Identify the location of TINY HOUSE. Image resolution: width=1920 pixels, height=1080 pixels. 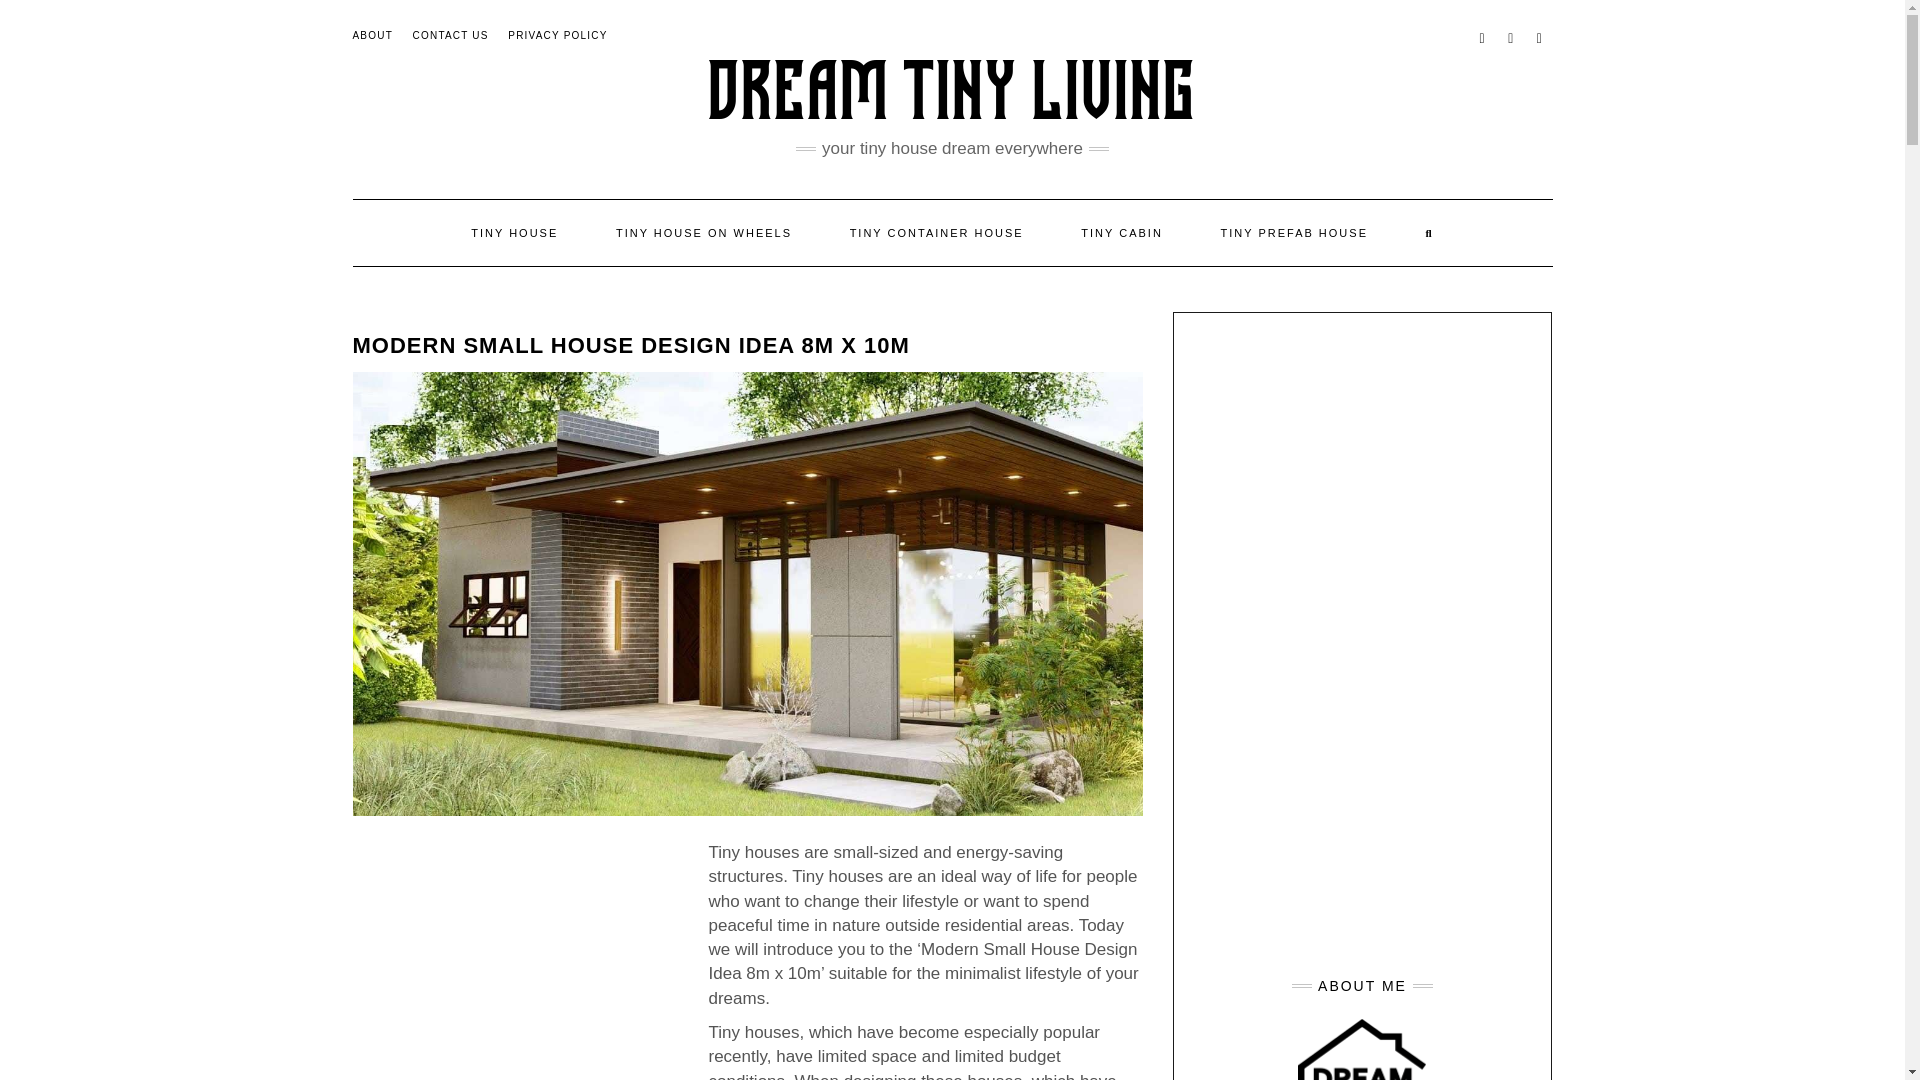
(514, 232).